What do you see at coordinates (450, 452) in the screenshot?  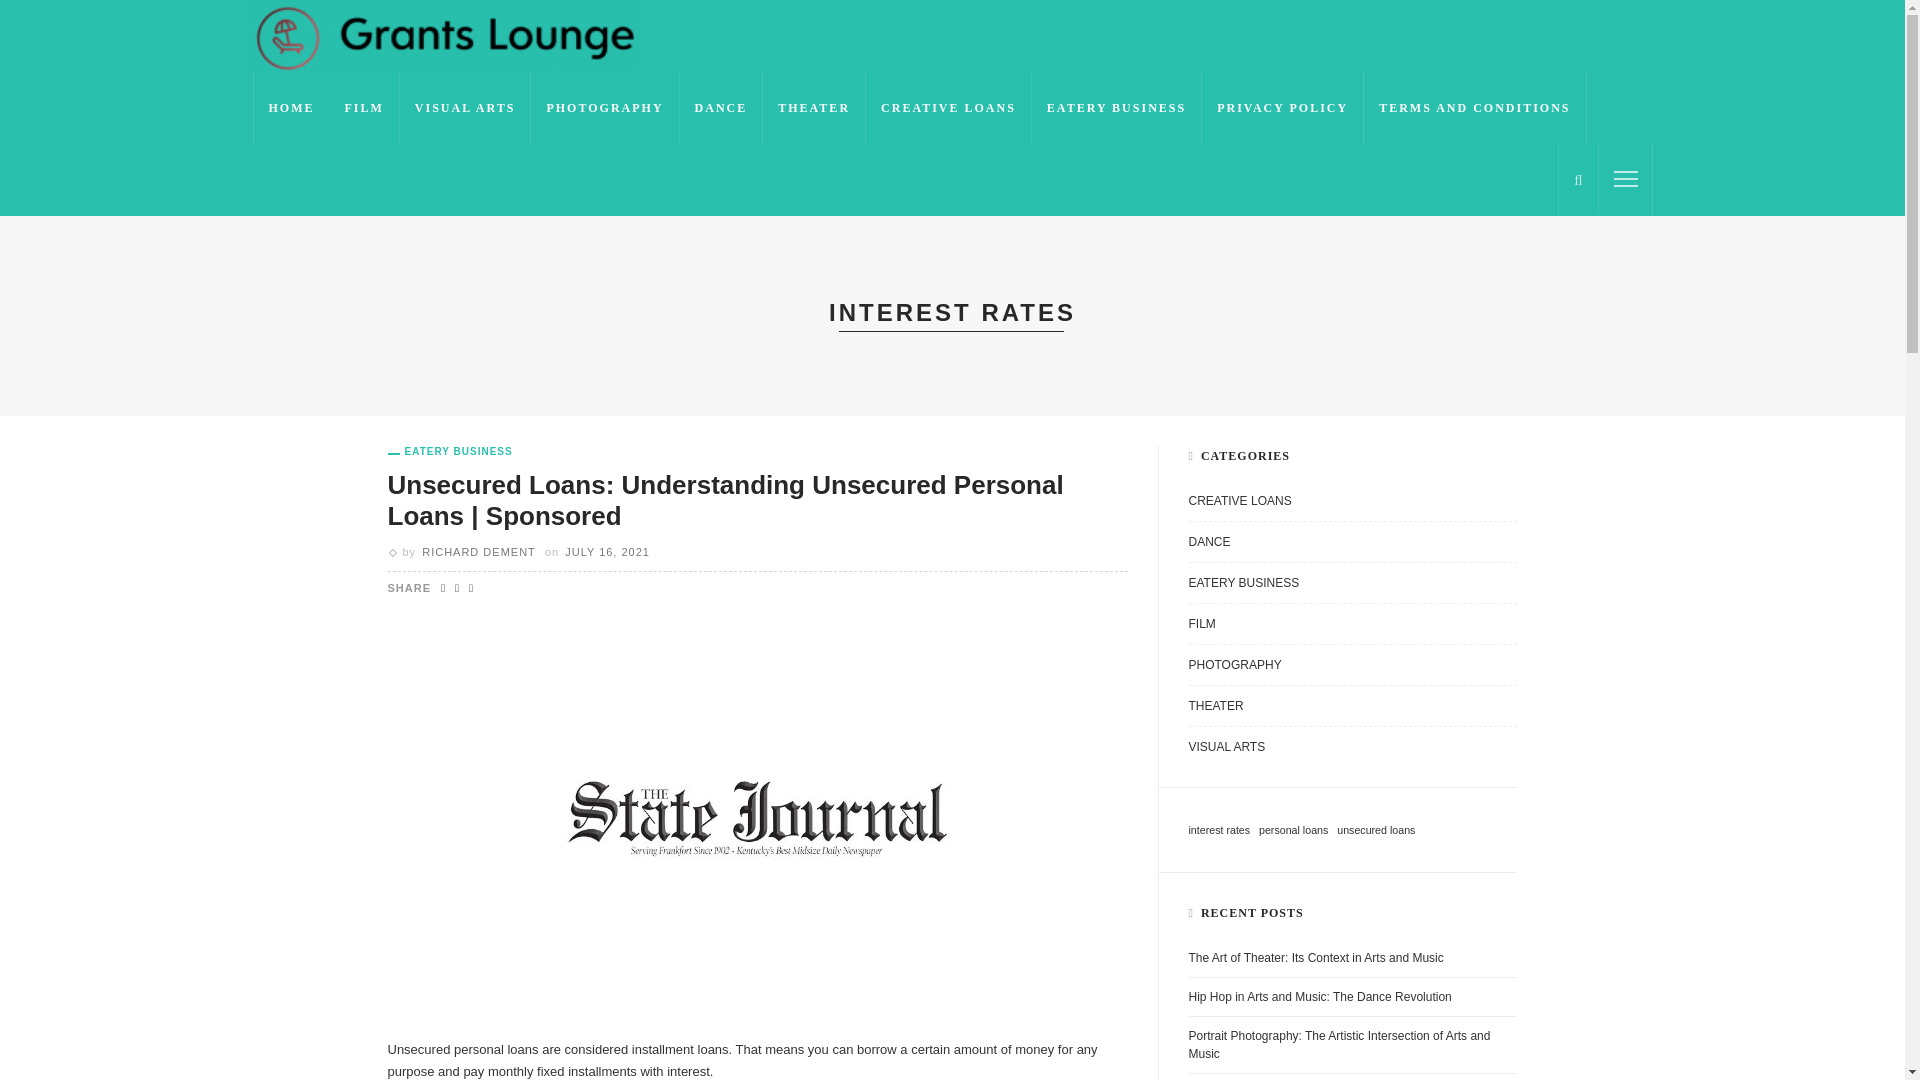 I see `Eatery Business` at bounding box center [450, 452].